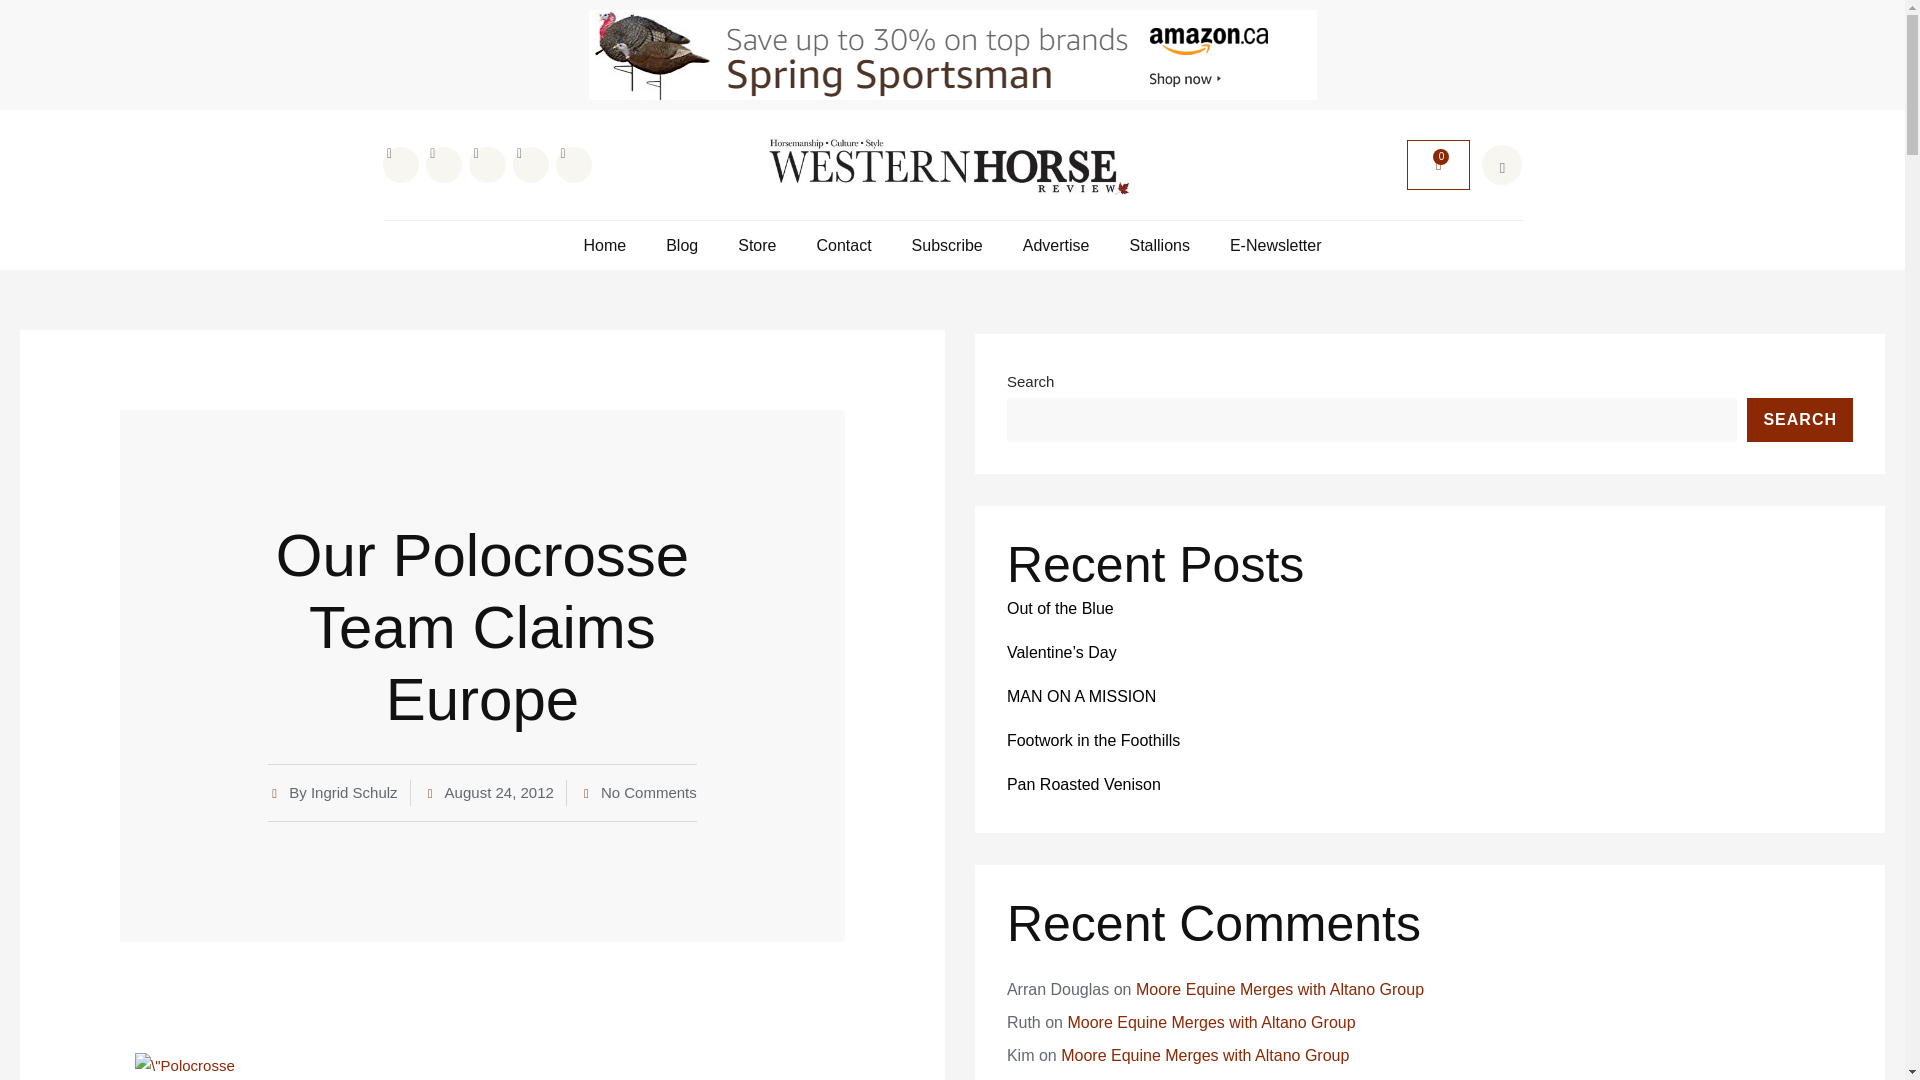  What do you see at coordinates (1158, 245) in the screenshot?
I see `Stallions` at bounding box center [1158, 245].